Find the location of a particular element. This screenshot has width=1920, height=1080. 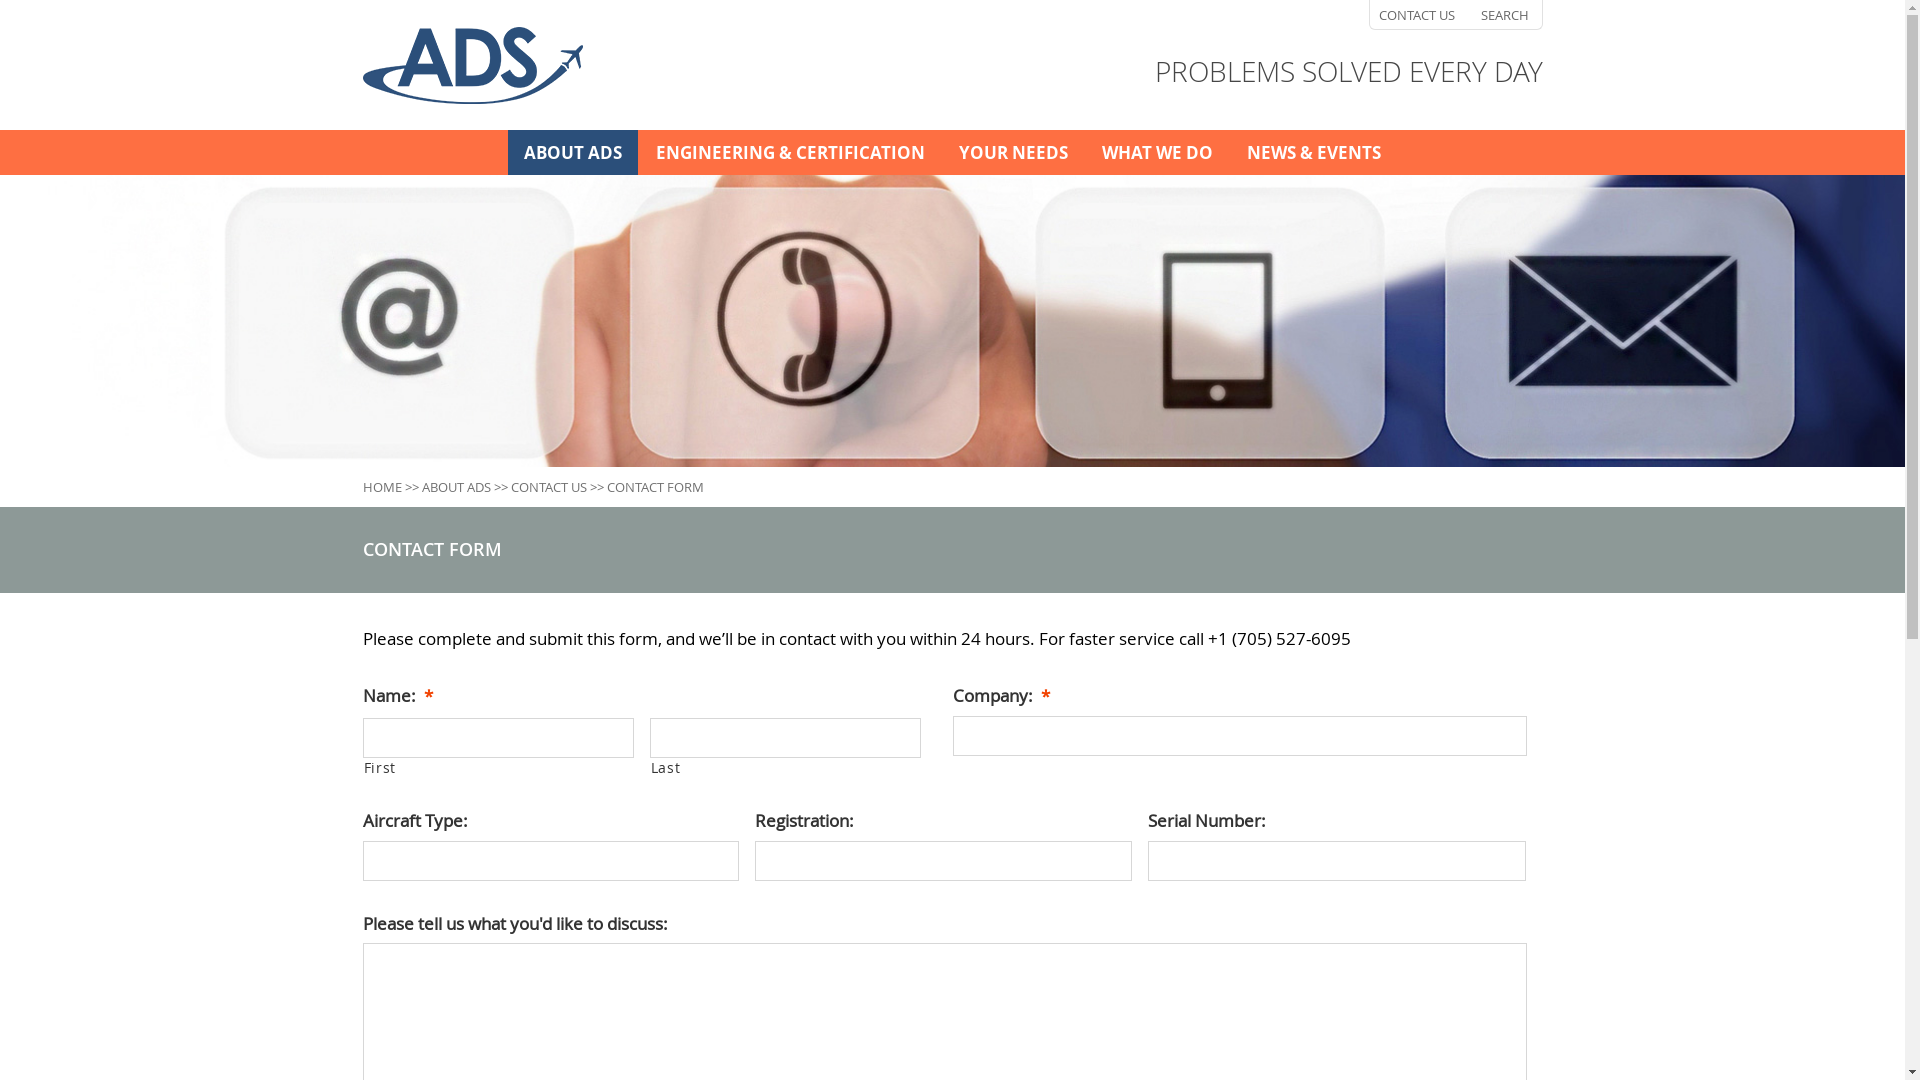

CONTACT US is located at coordinates (1417, 16).